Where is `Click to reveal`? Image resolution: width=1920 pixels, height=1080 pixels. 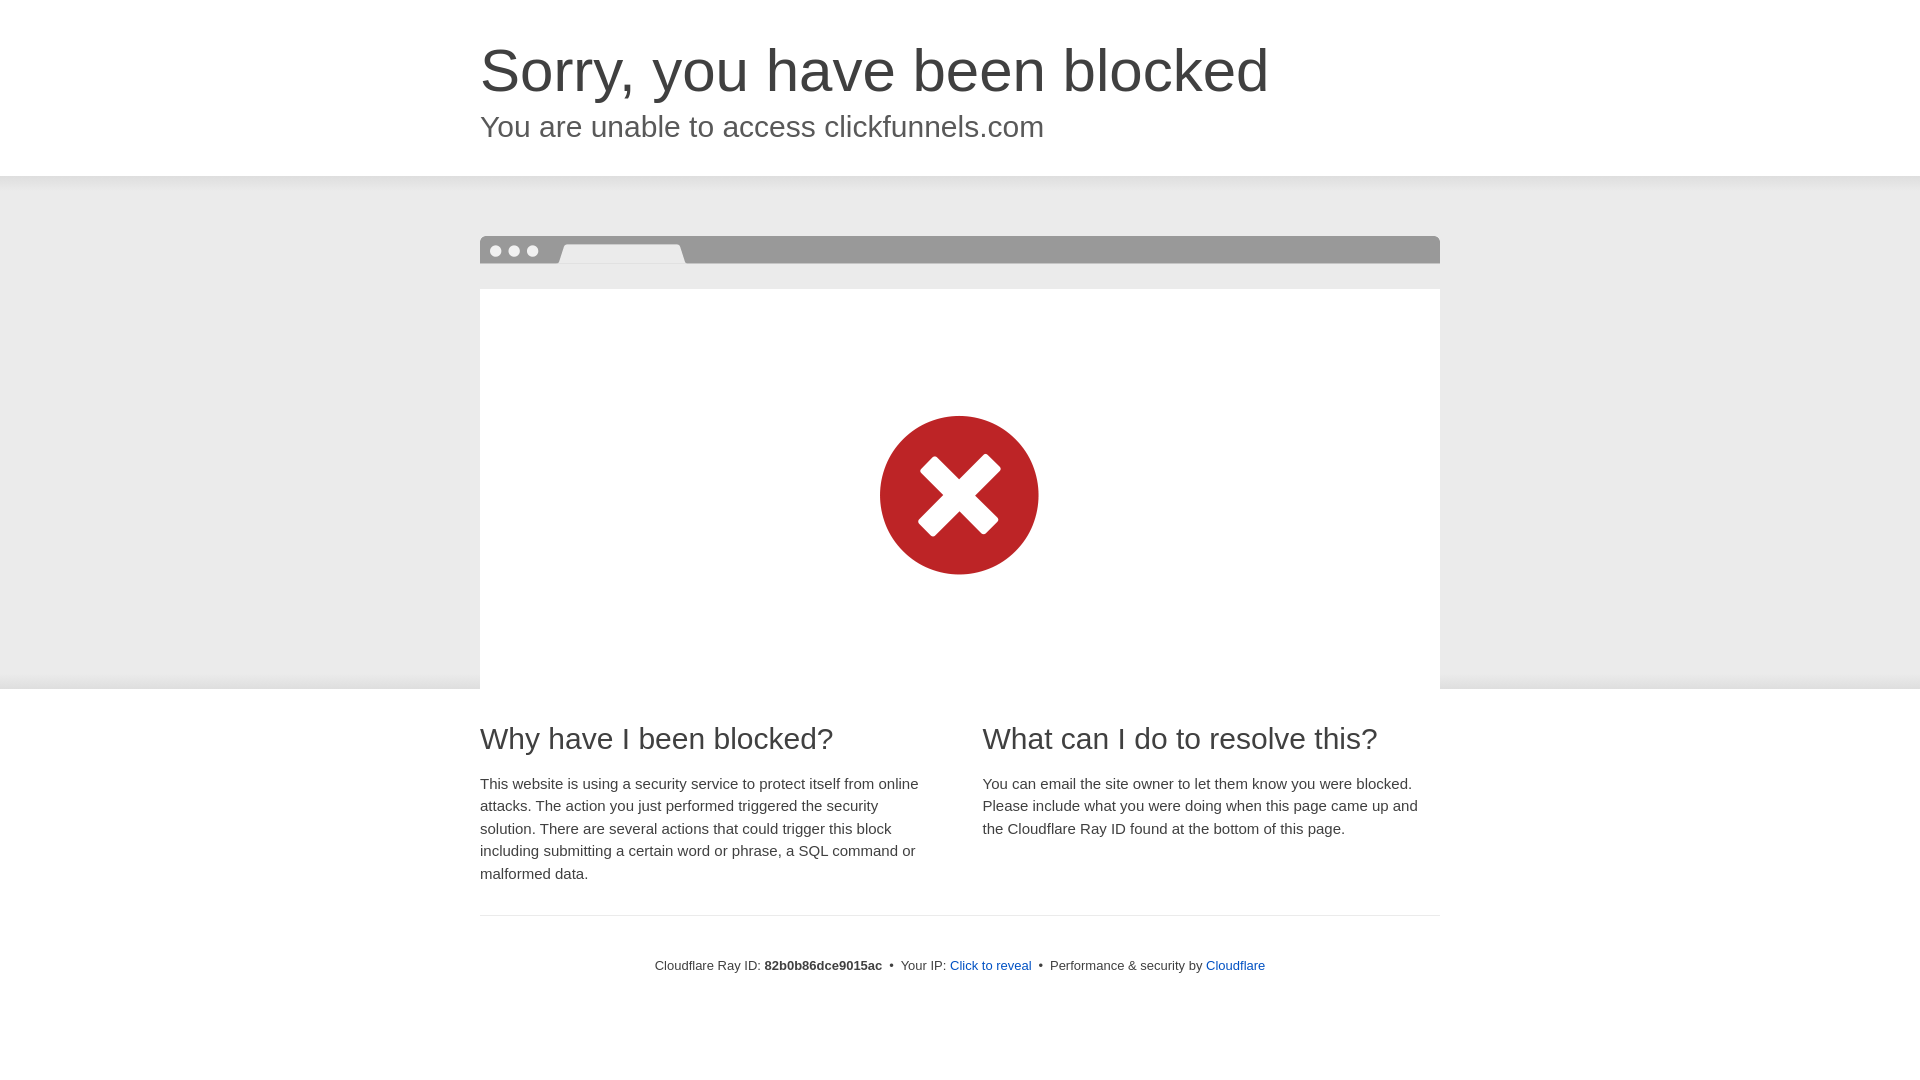
Click to reveal is located at coordinates (991, 966).